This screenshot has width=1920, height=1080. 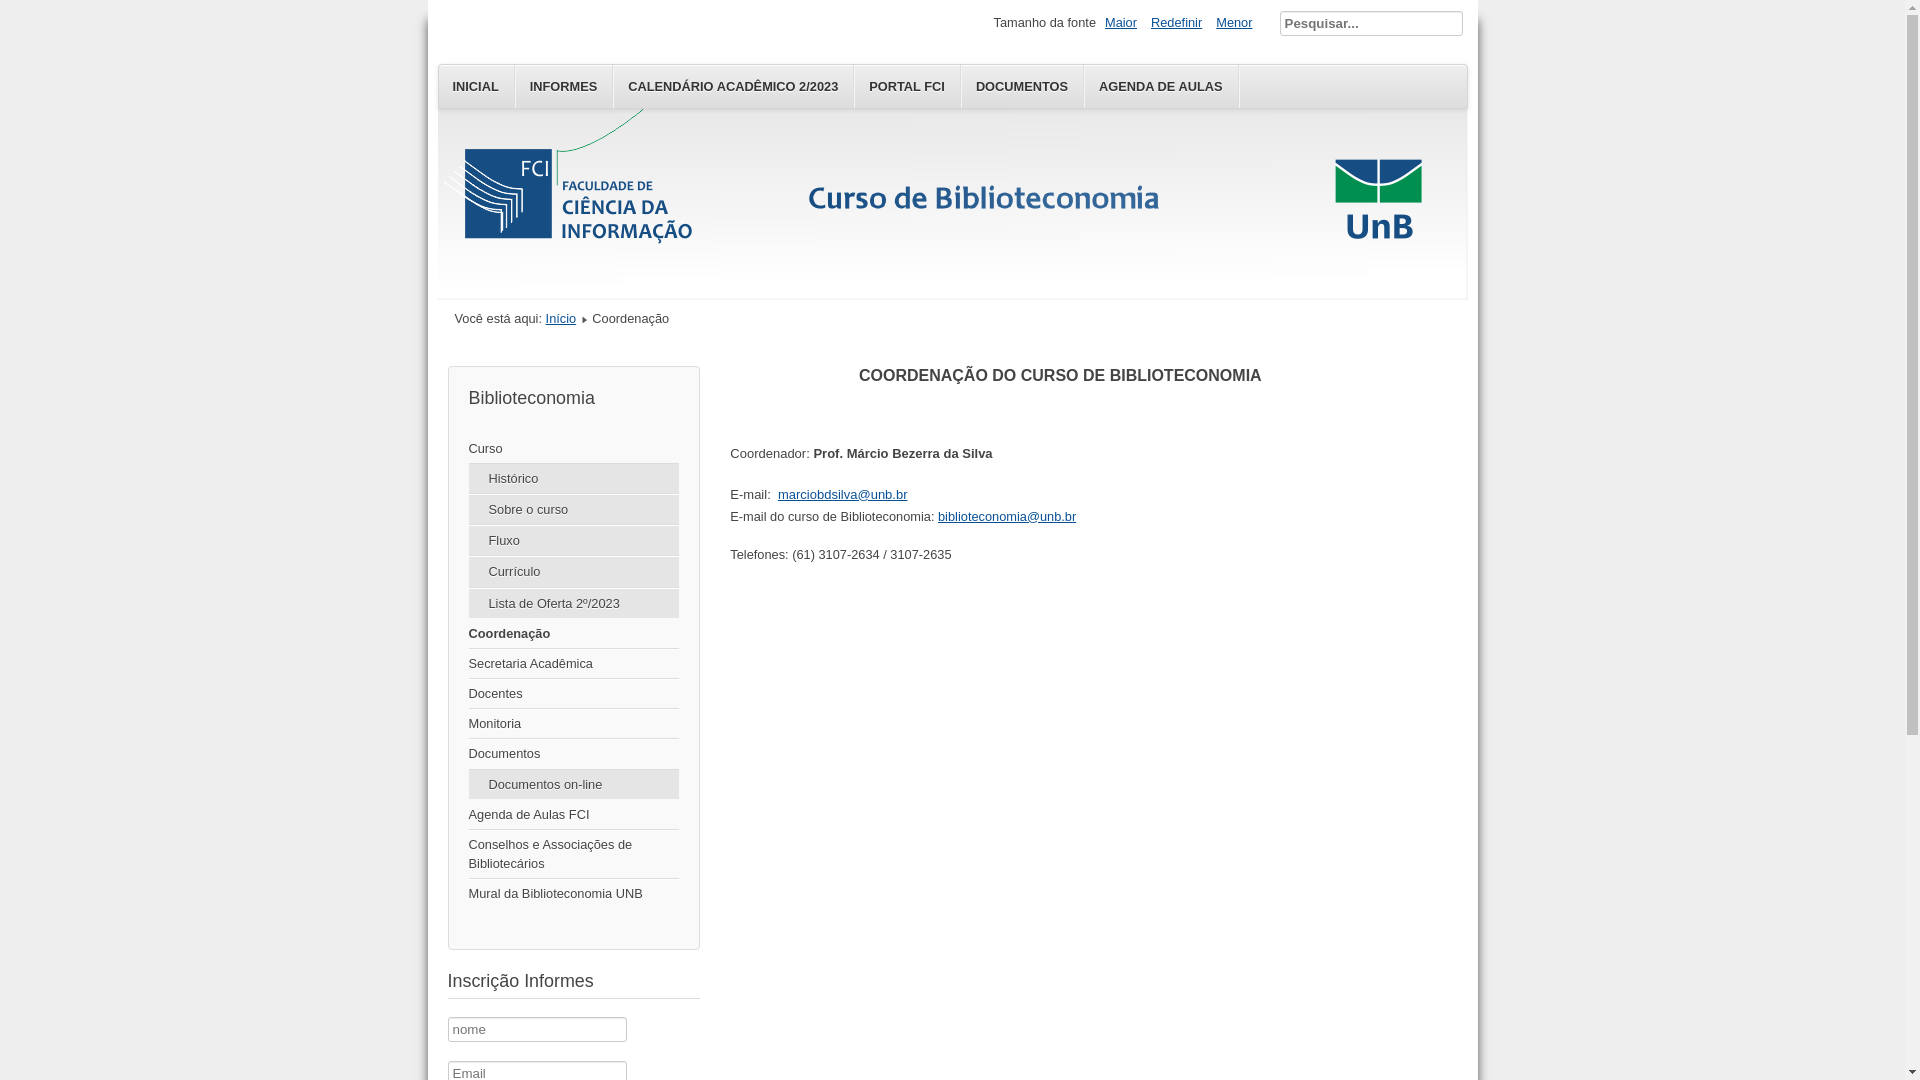 I want to click on INFORMES, so click(x=564, y=86).